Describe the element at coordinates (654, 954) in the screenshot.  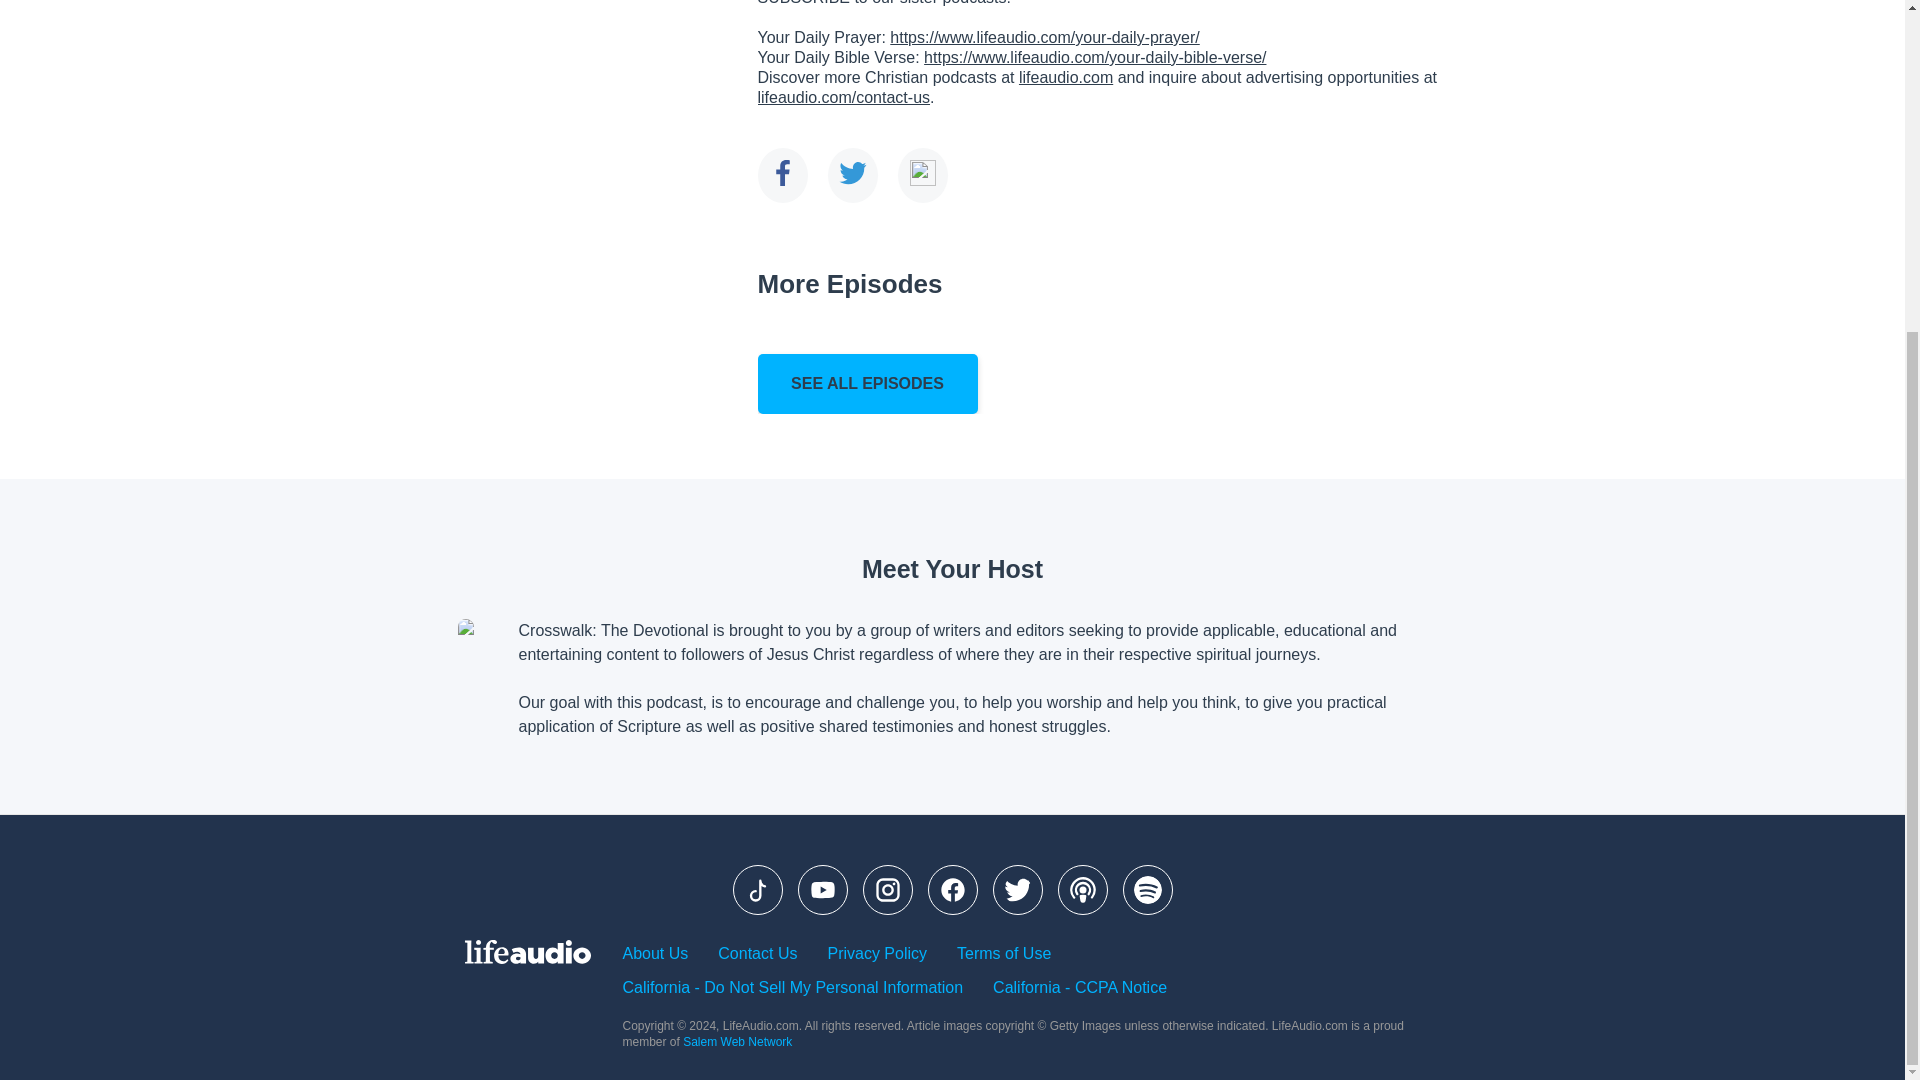
I see `About Us` at that location.